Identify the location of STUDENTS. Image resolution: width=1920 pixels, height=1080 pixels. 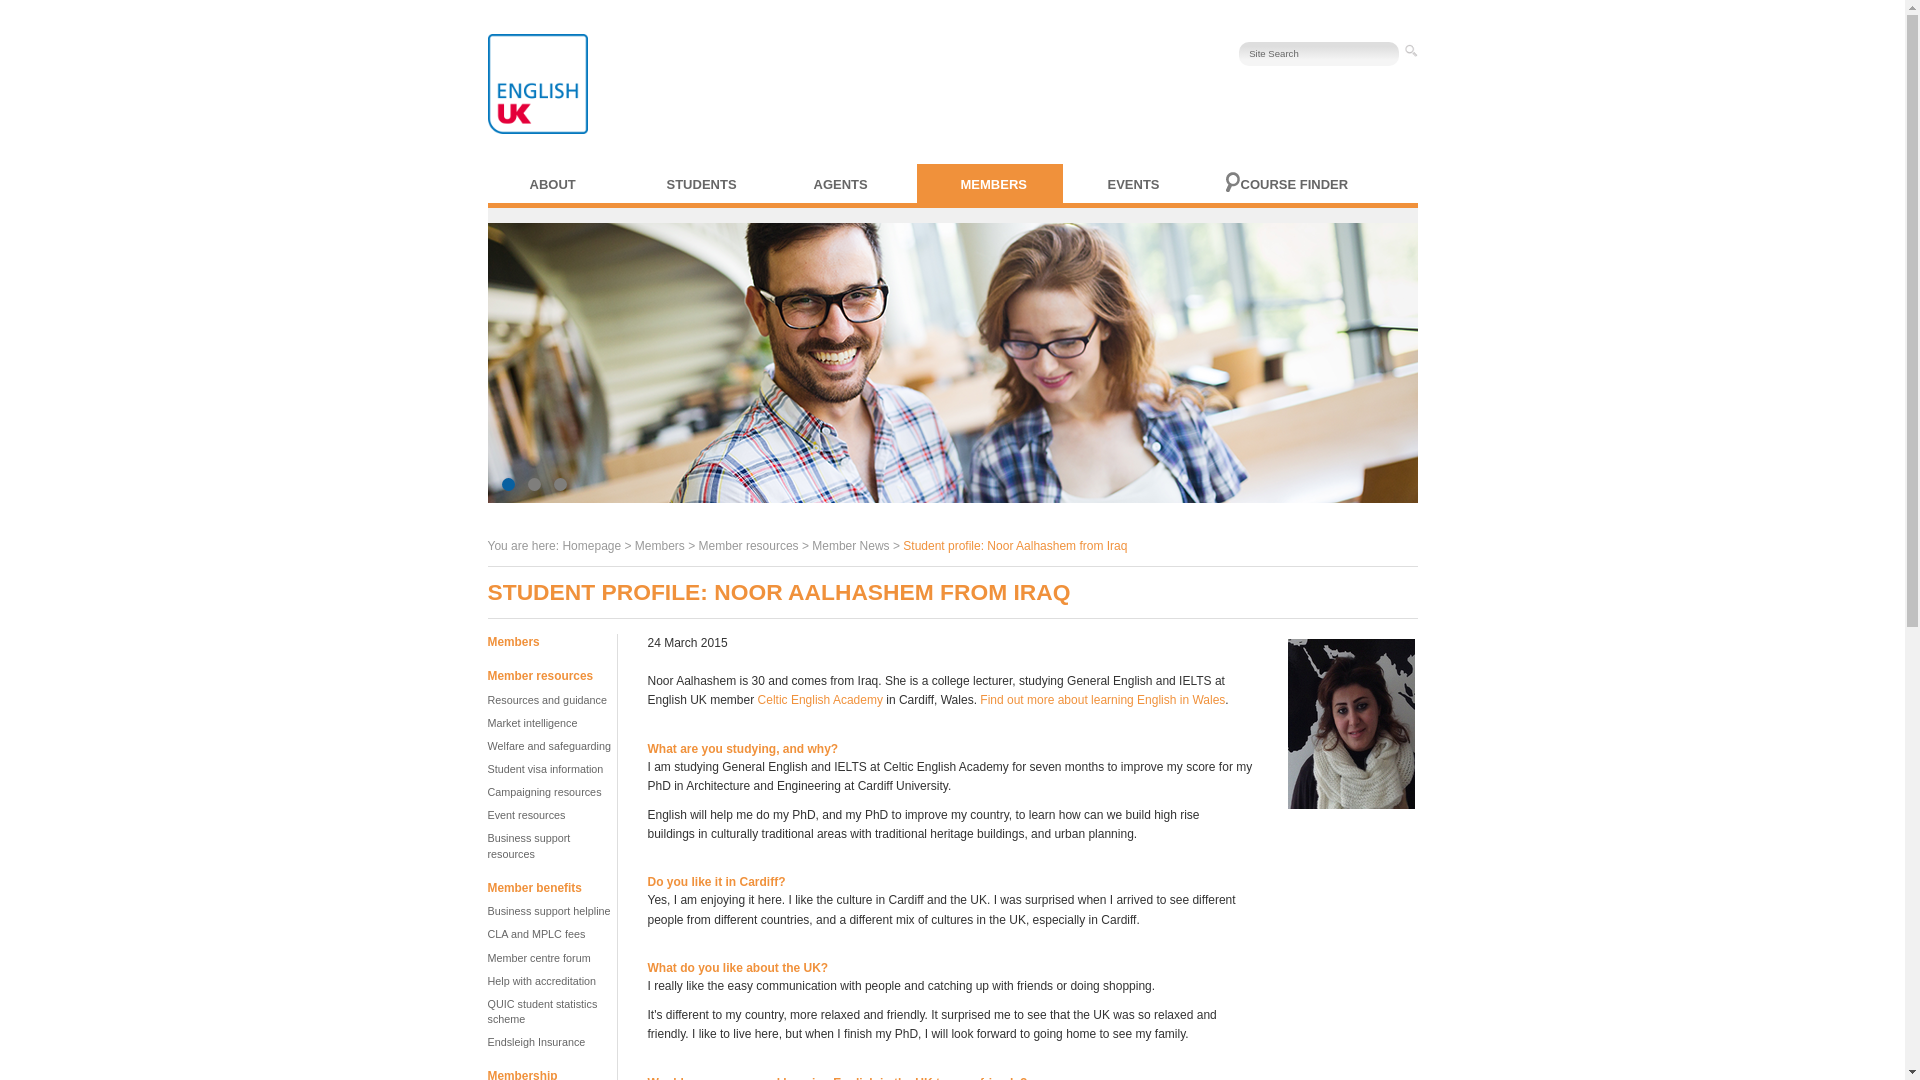
(712, 184).